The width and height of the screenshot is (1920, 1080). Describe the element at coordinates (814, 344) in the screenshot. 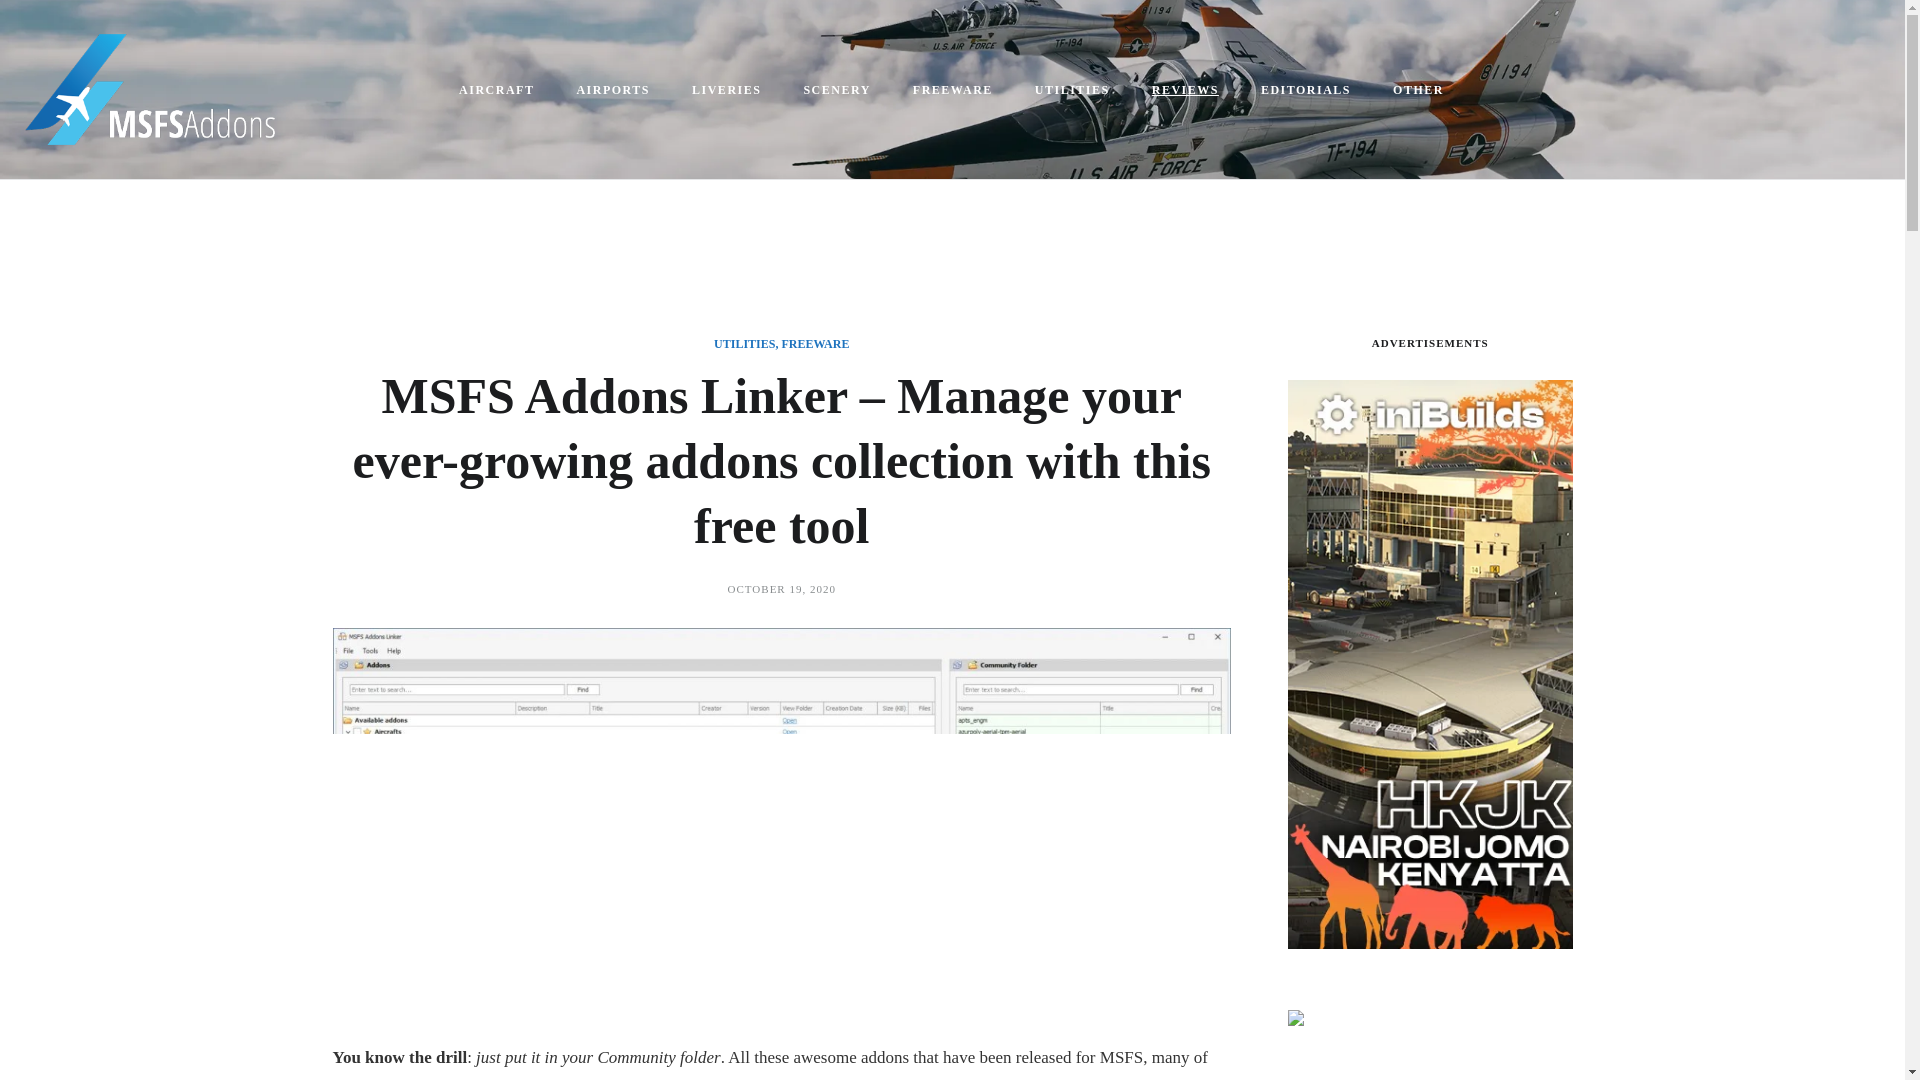

I see `FREEWARE` at that location.